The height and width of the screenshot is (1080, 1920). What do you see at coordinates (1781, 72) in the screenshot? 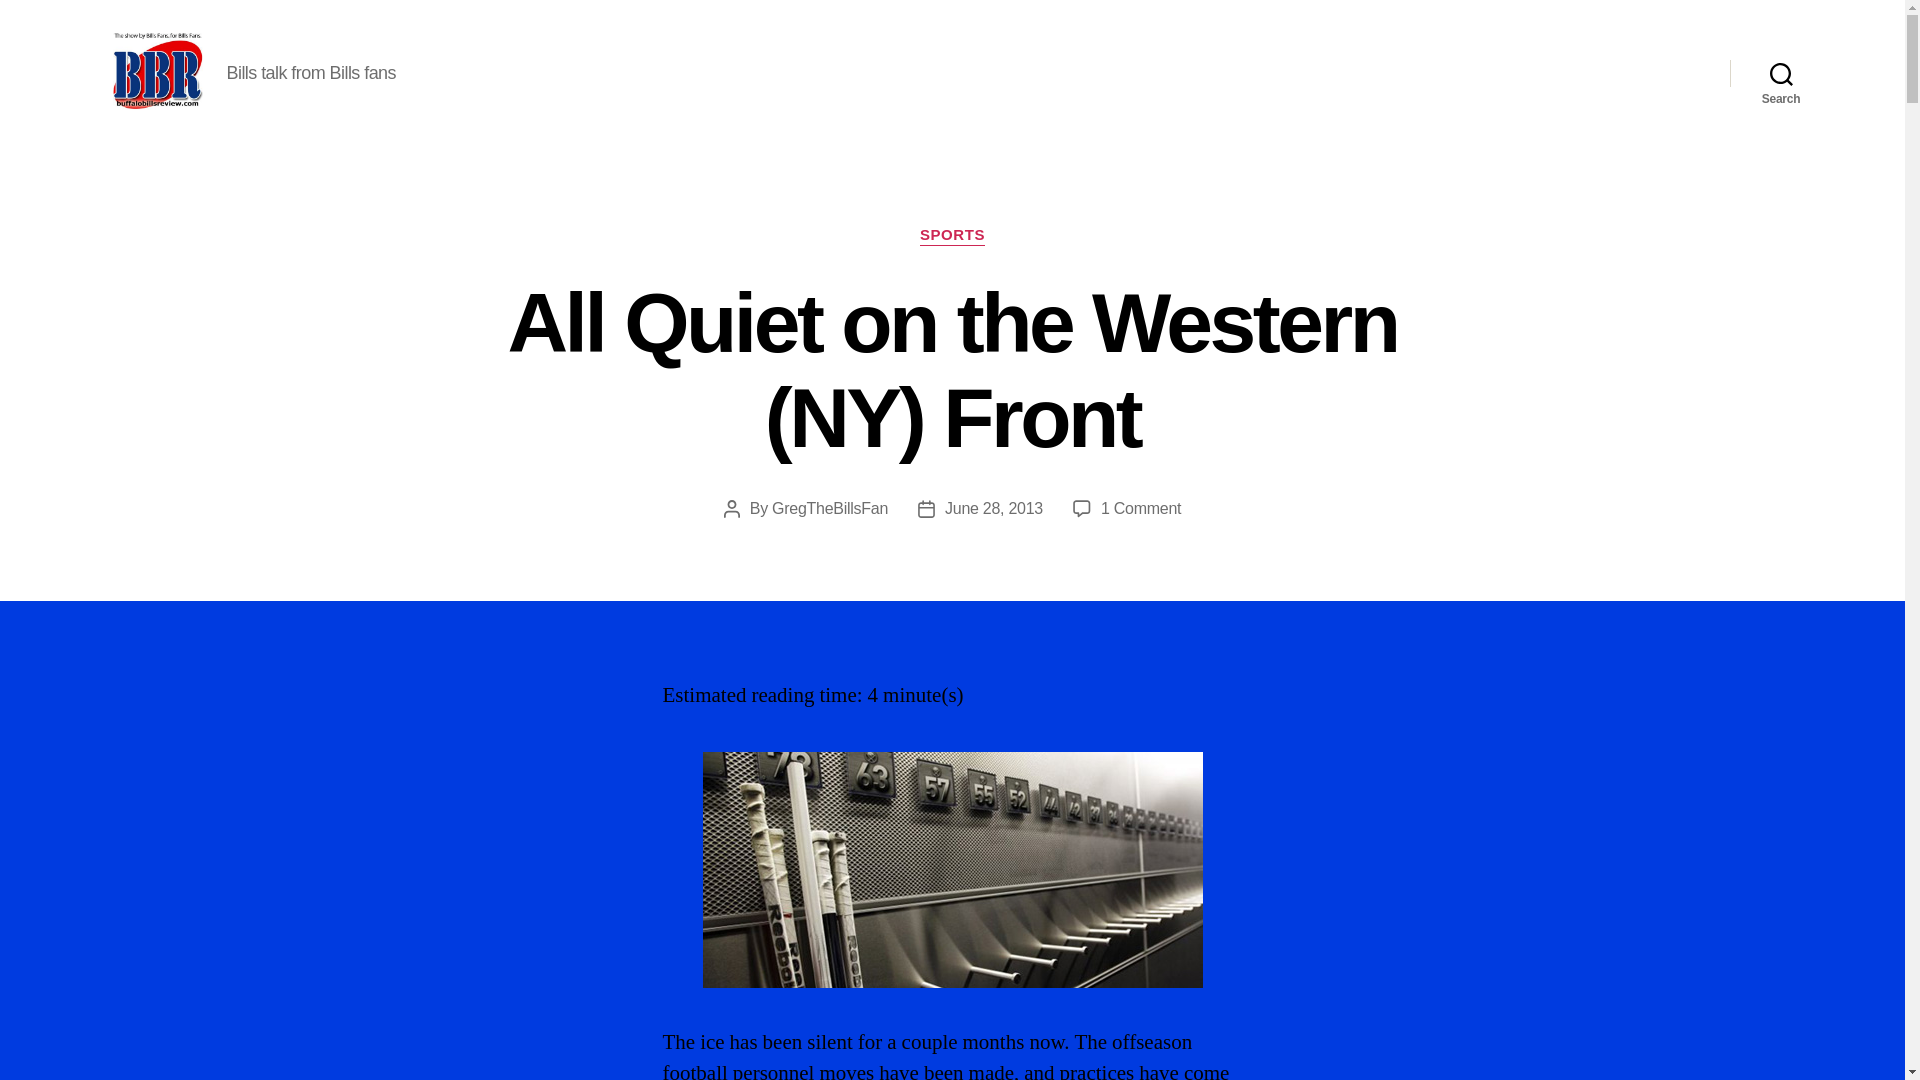
I see `Search` at bounding box center [1781, 72].